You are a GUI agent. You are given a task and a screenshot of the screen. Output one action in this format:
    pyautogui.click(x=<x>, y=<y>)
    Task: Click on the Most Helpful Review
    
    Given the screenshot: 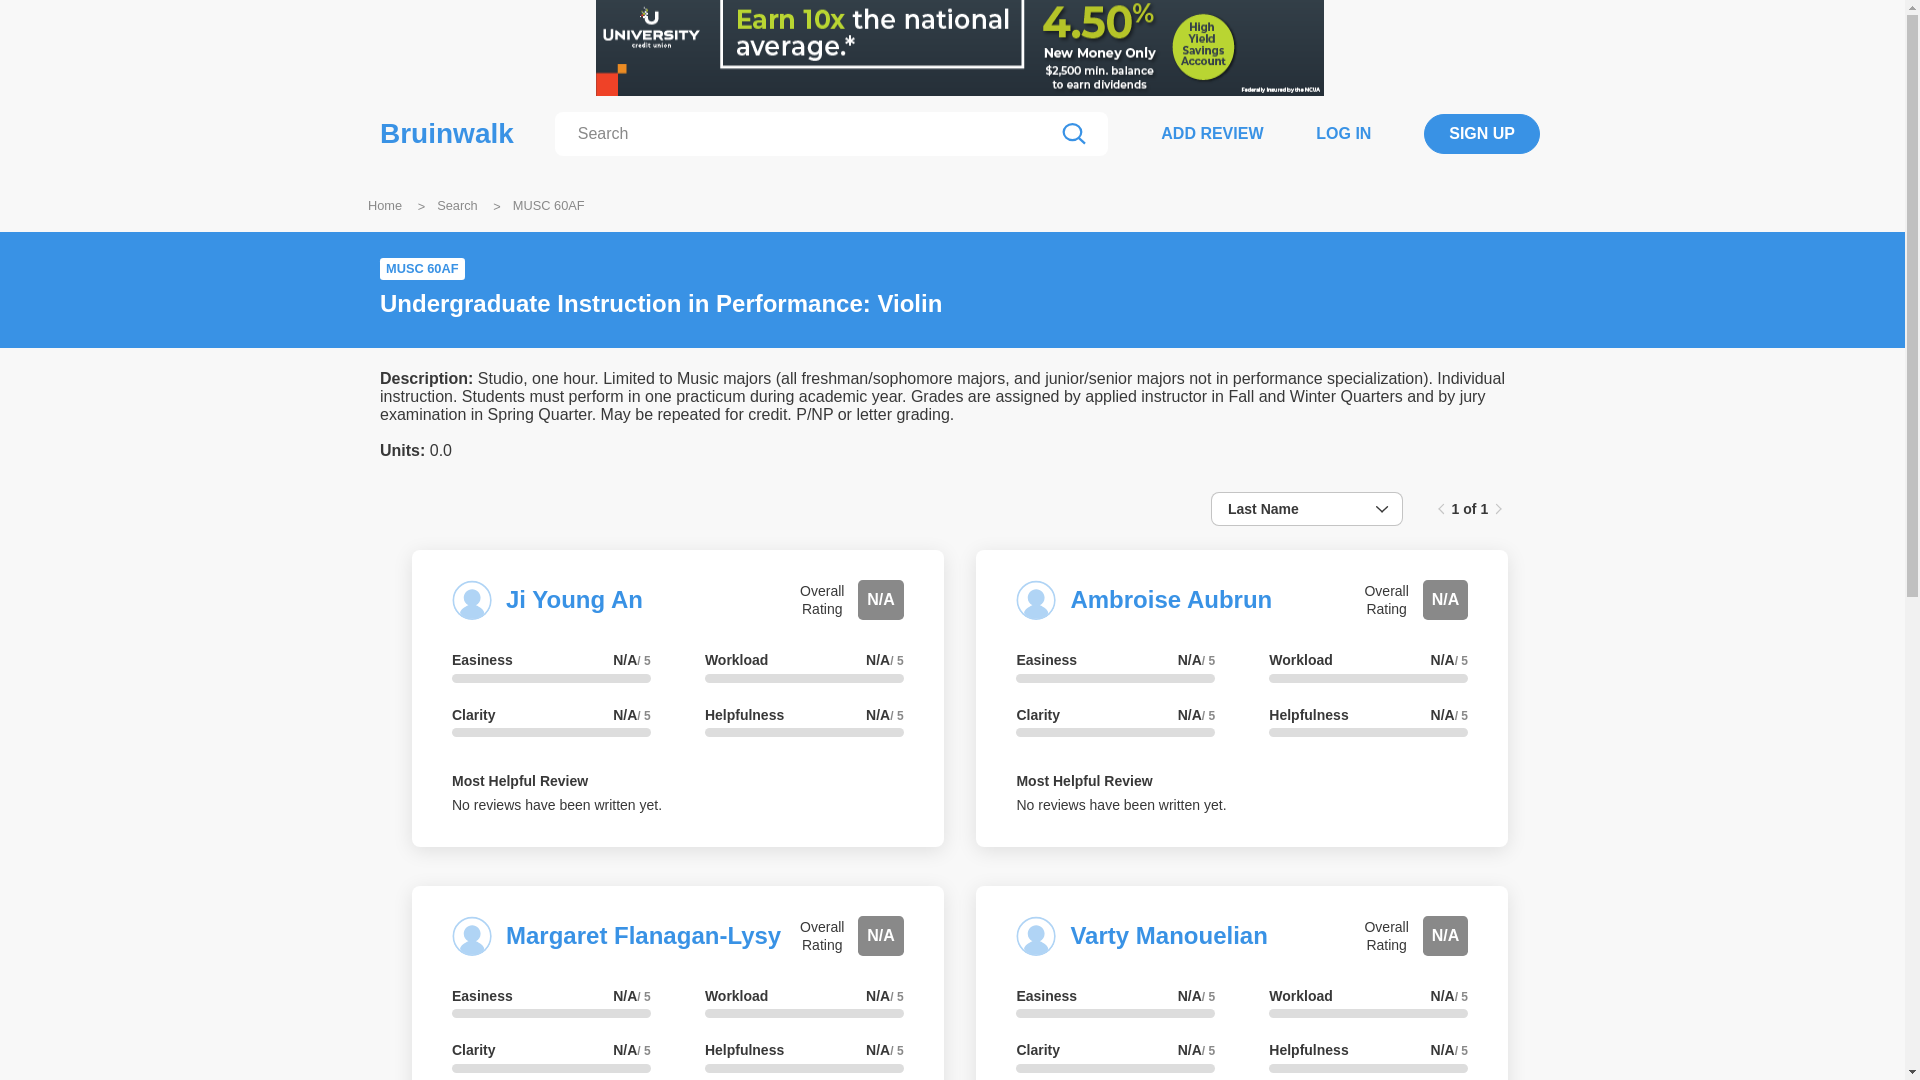 What is the action you would take?
    pyautogui.click(x=519, y=781)
    